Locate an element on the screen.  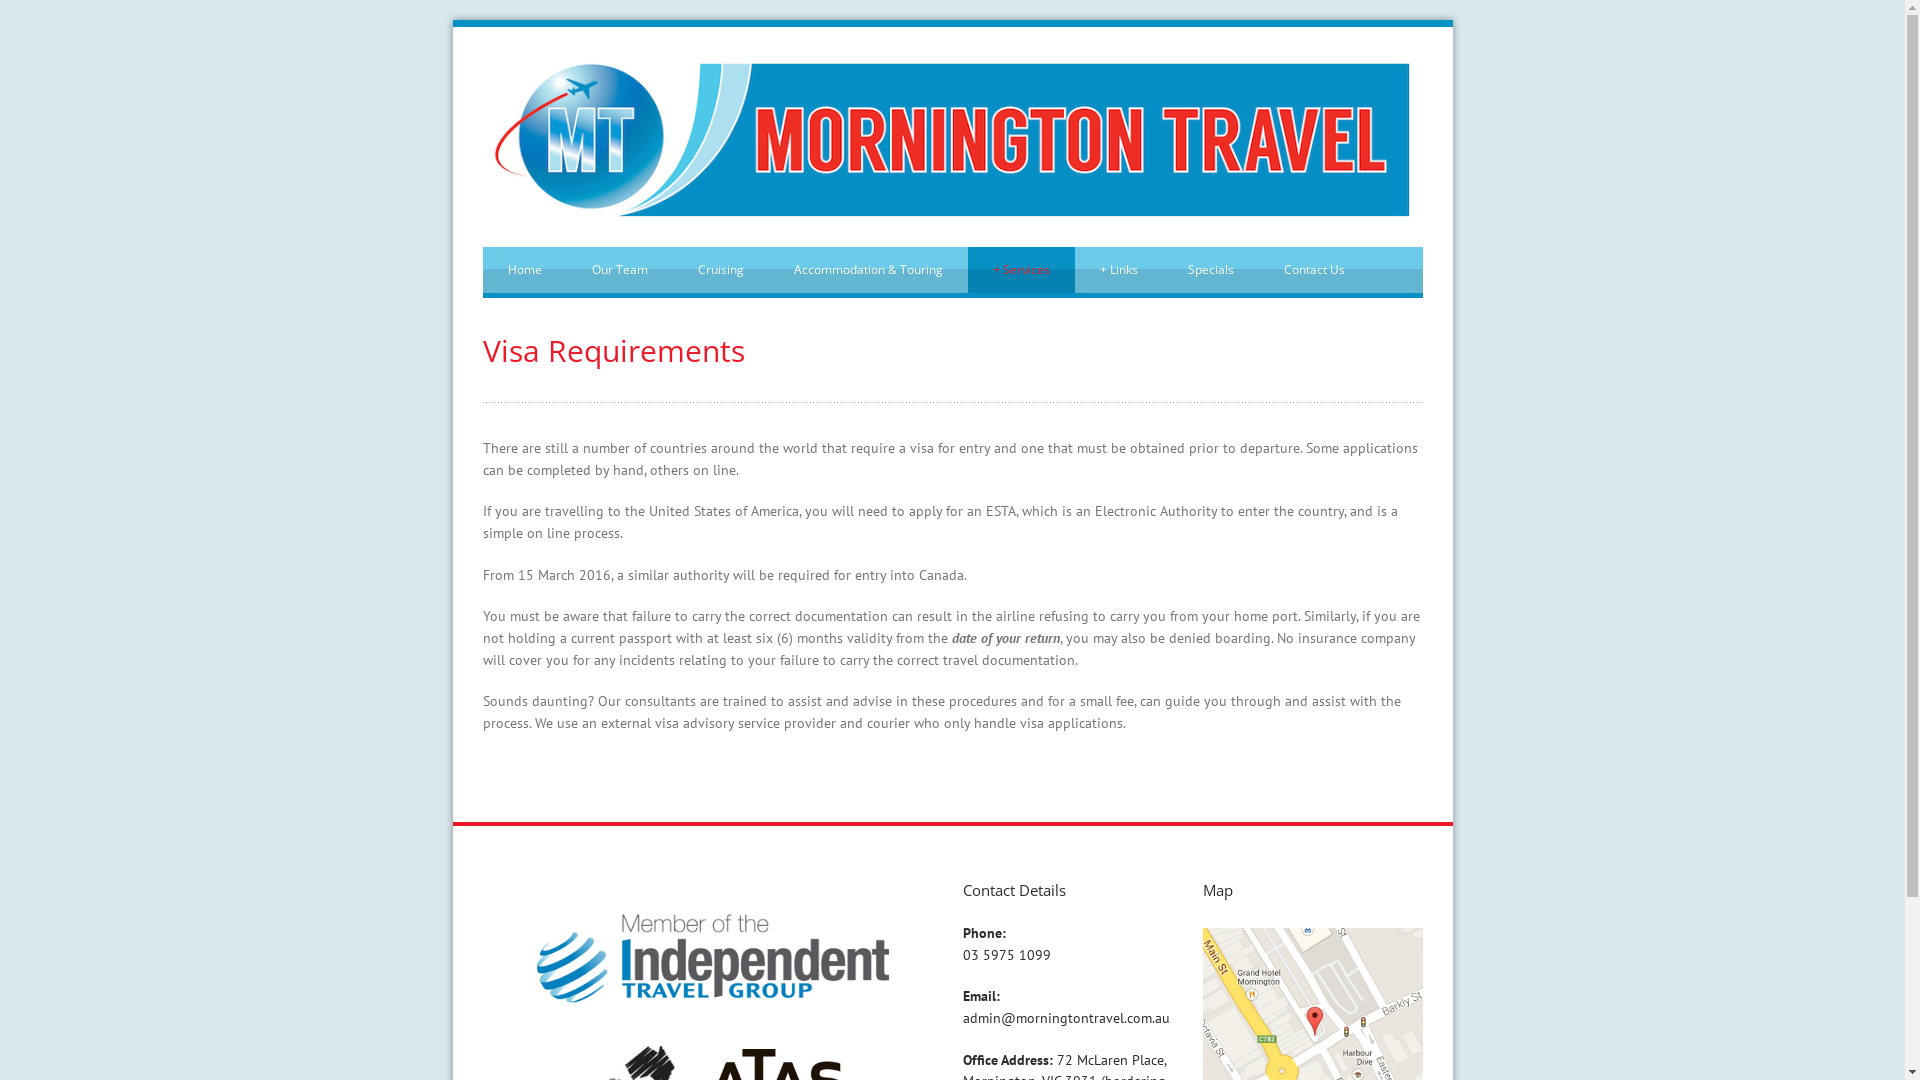
Our Team is located at coordinates (619, 270).